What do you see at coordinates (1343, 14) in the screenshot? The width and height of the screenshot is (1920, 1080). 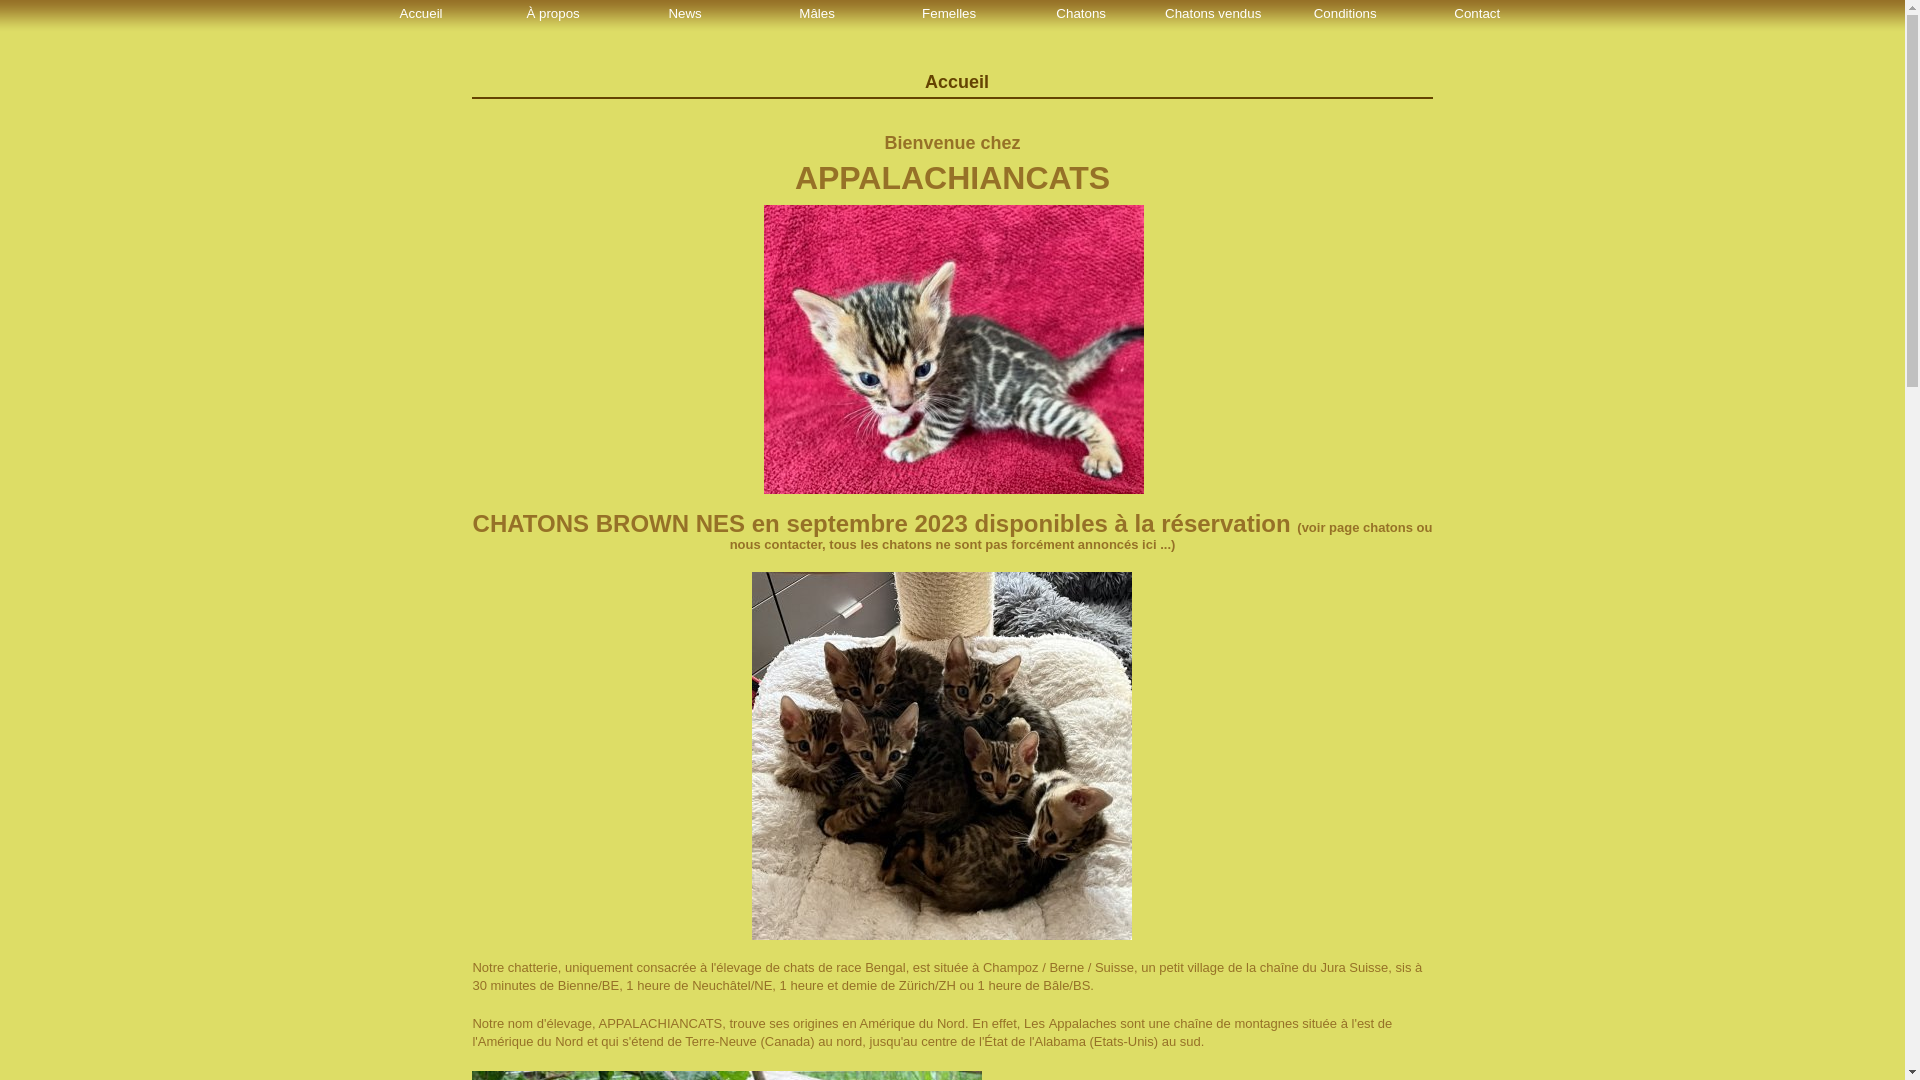 I see `Conditions` at bounding box center [1343, 14].